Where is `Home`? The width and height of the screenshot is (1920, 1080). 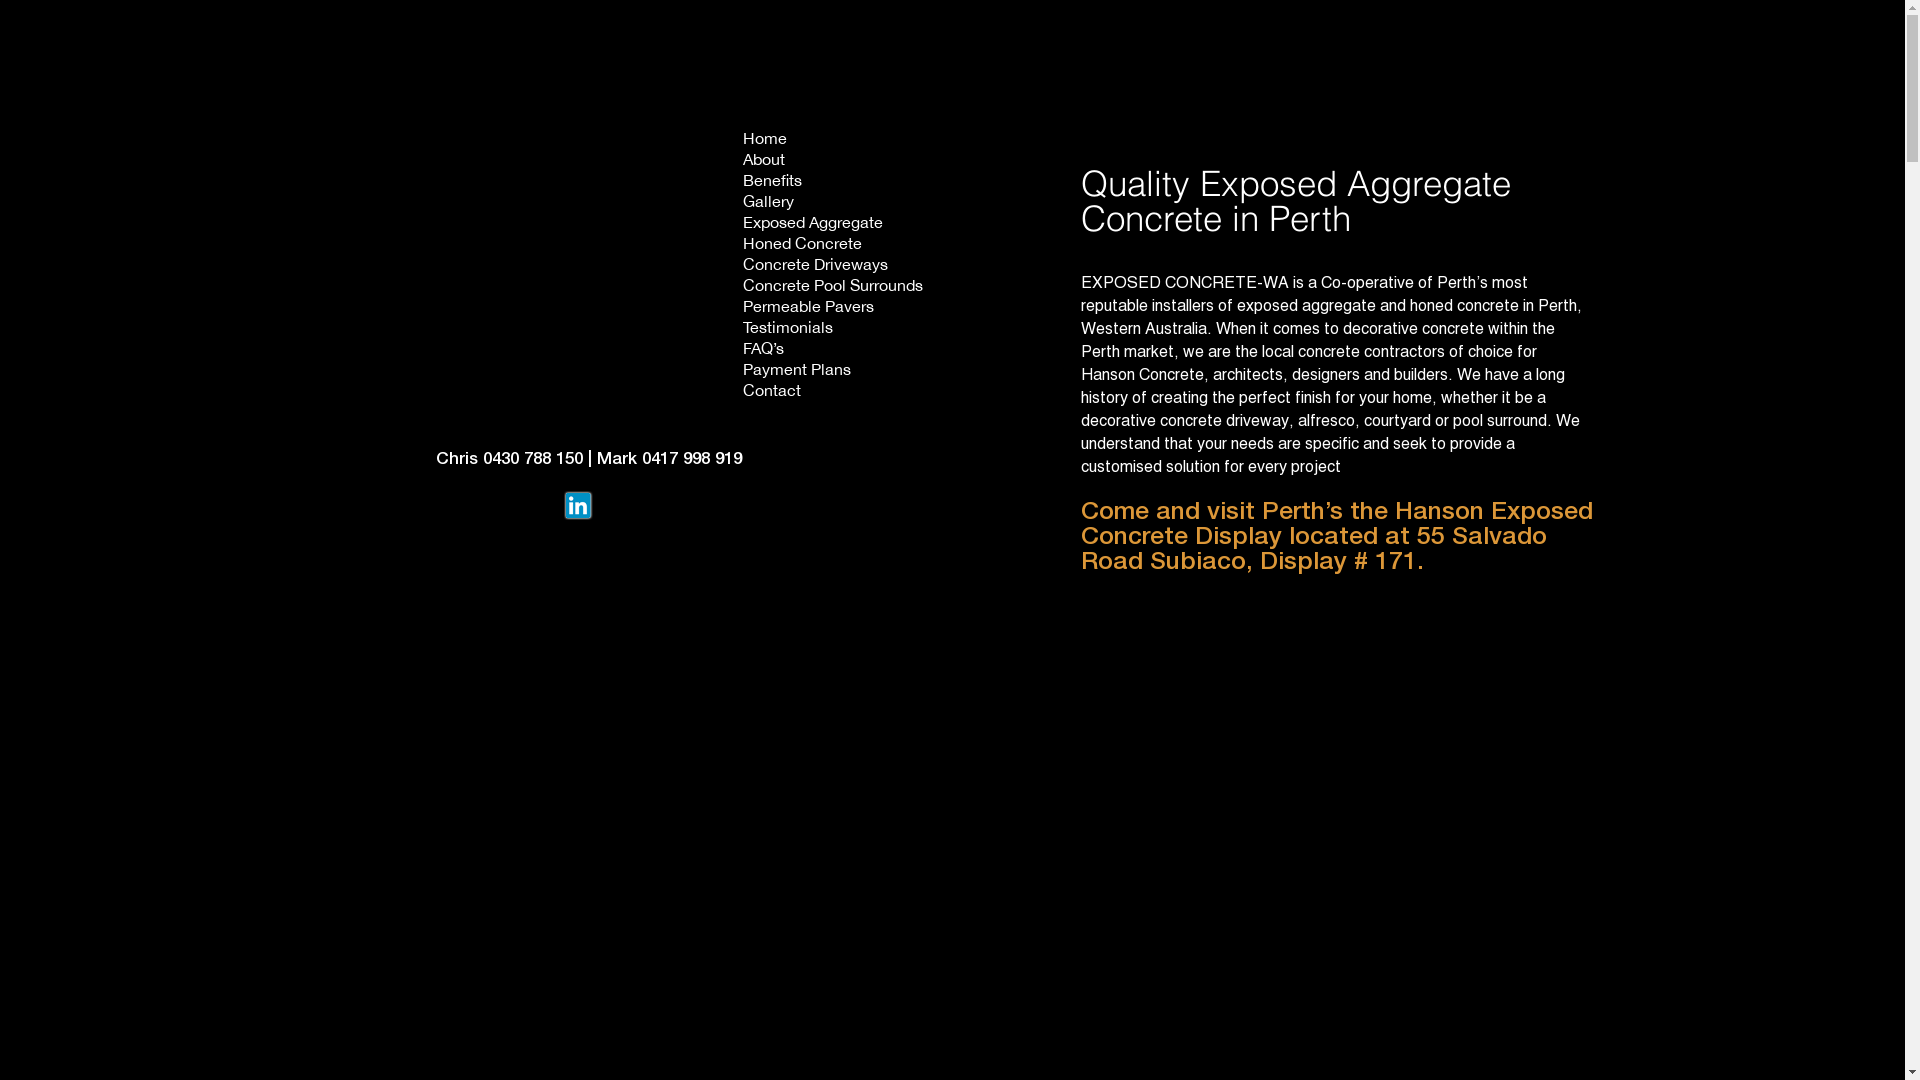
Home is located at coordinates (833, 140).